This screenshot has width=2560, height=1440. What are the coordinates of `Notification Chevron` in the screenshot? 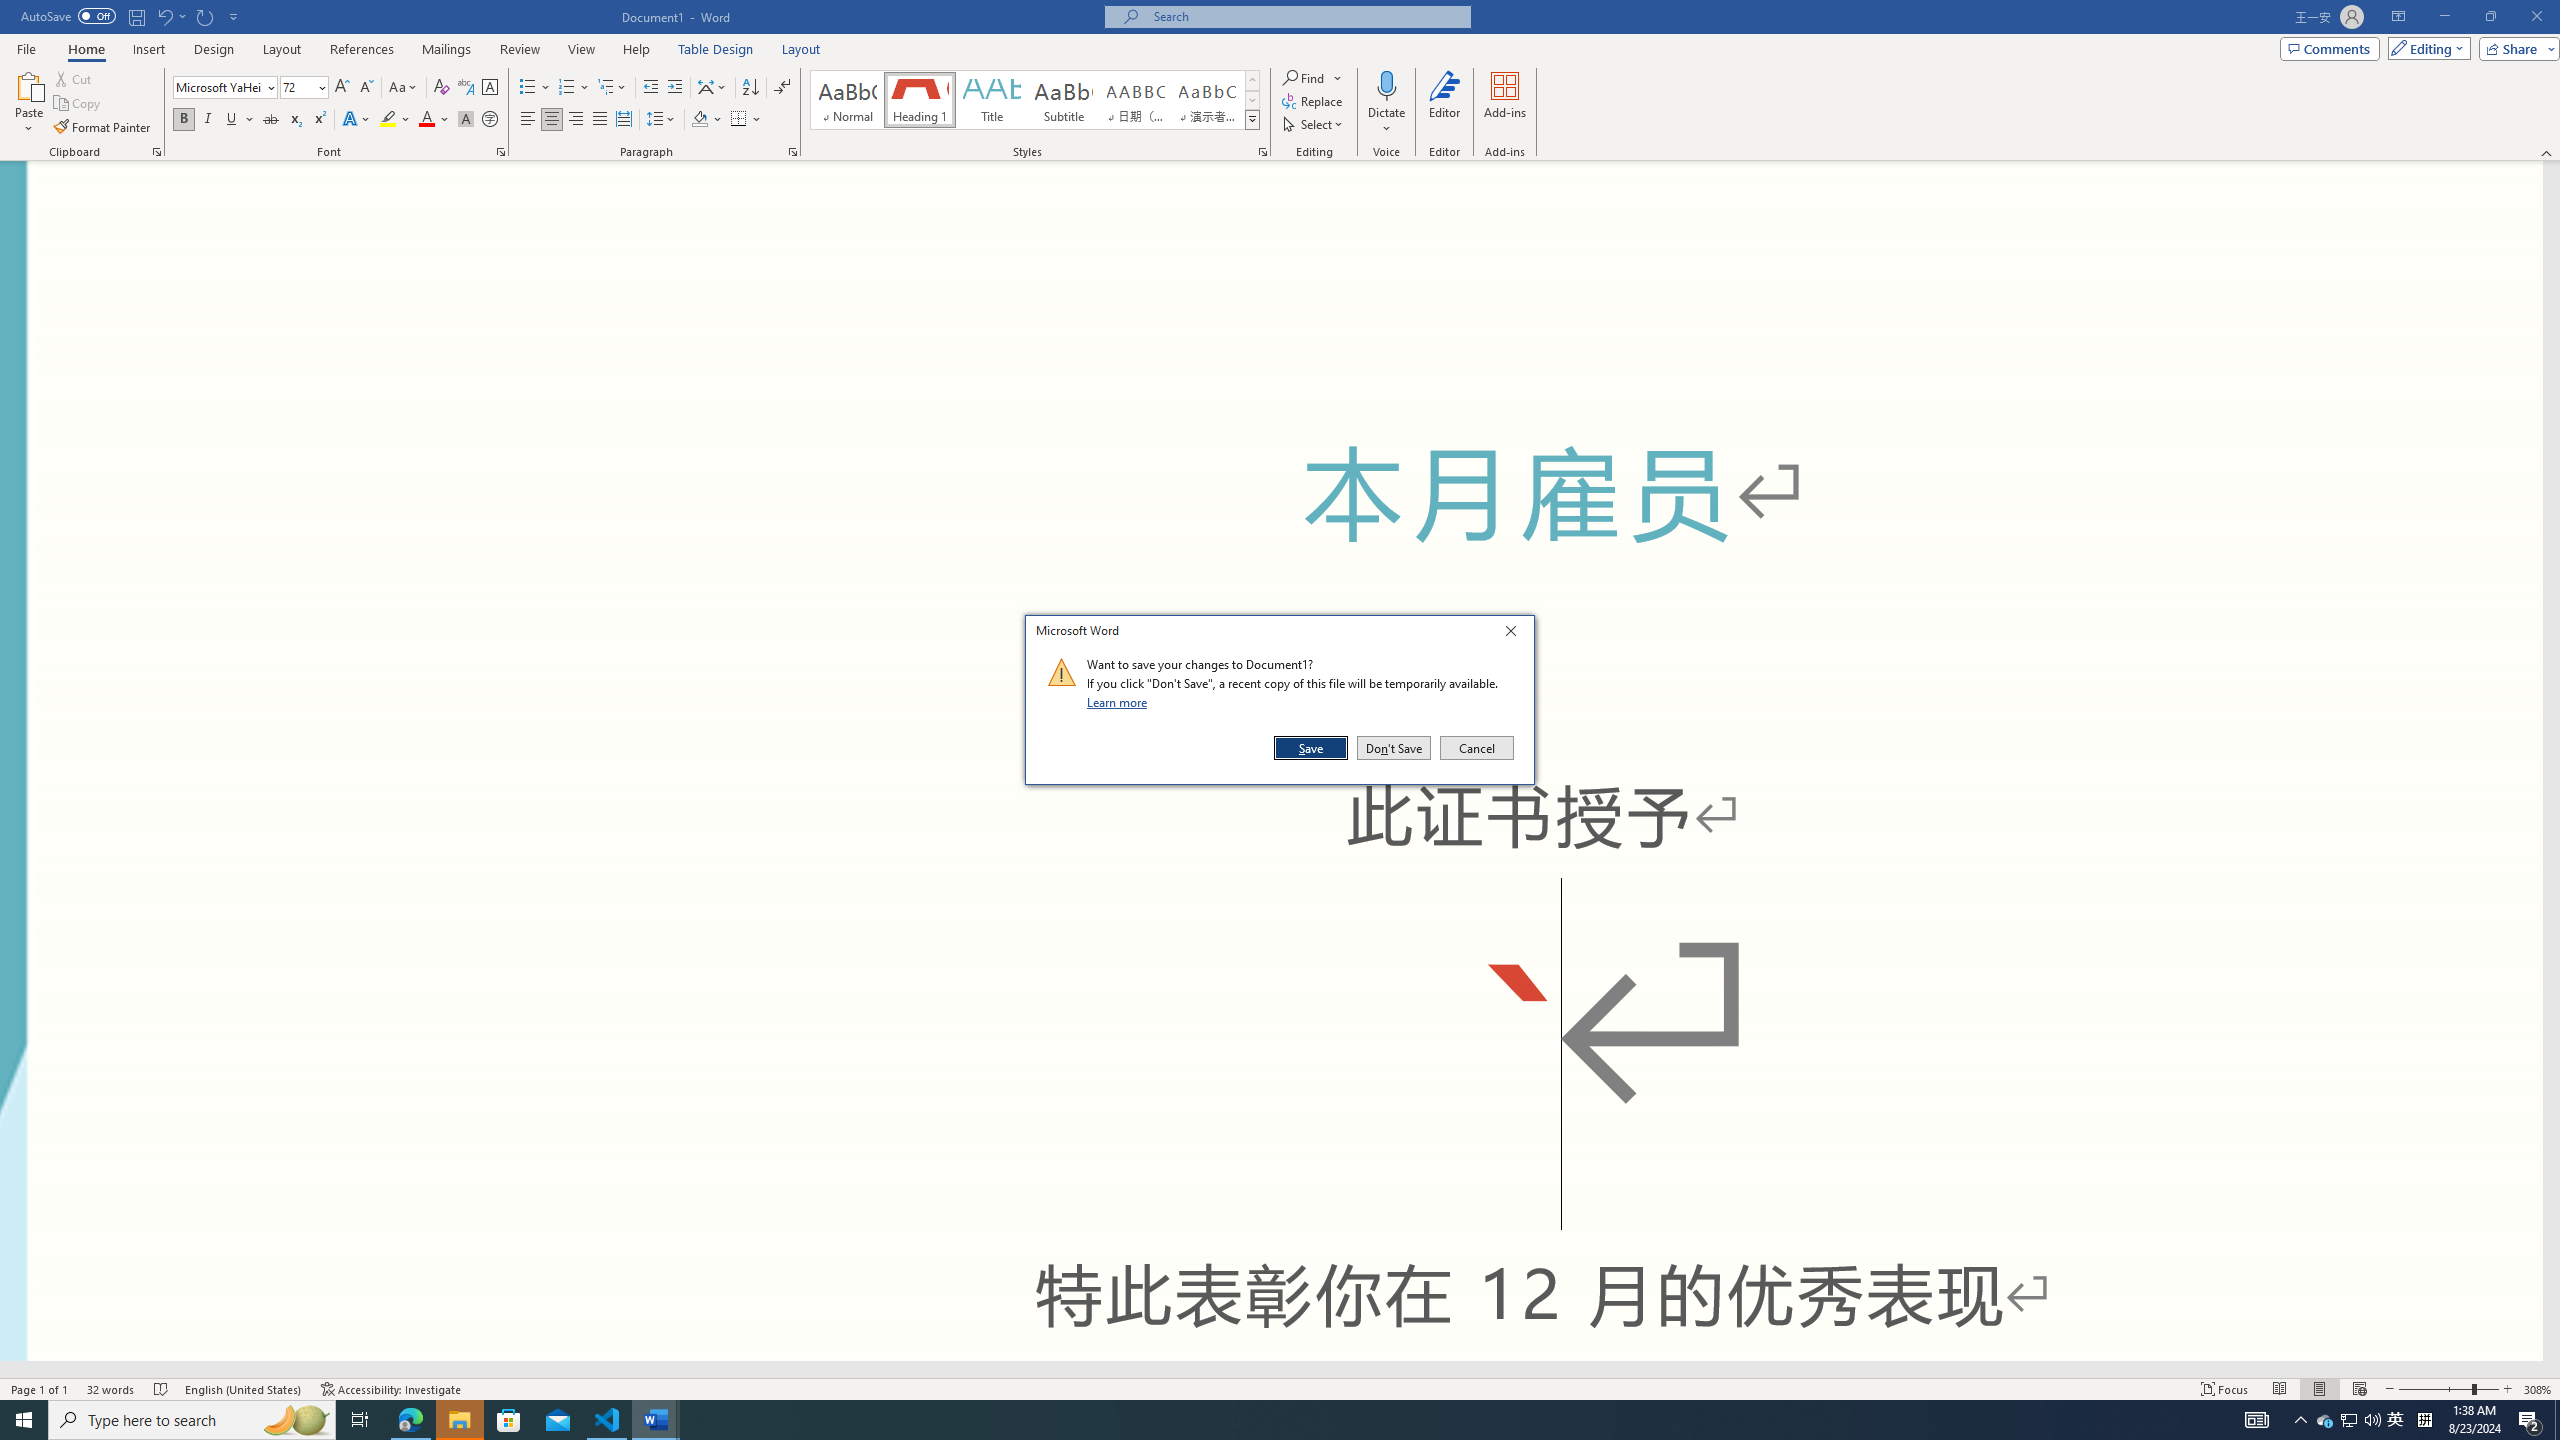 It's located at (1314, 100).